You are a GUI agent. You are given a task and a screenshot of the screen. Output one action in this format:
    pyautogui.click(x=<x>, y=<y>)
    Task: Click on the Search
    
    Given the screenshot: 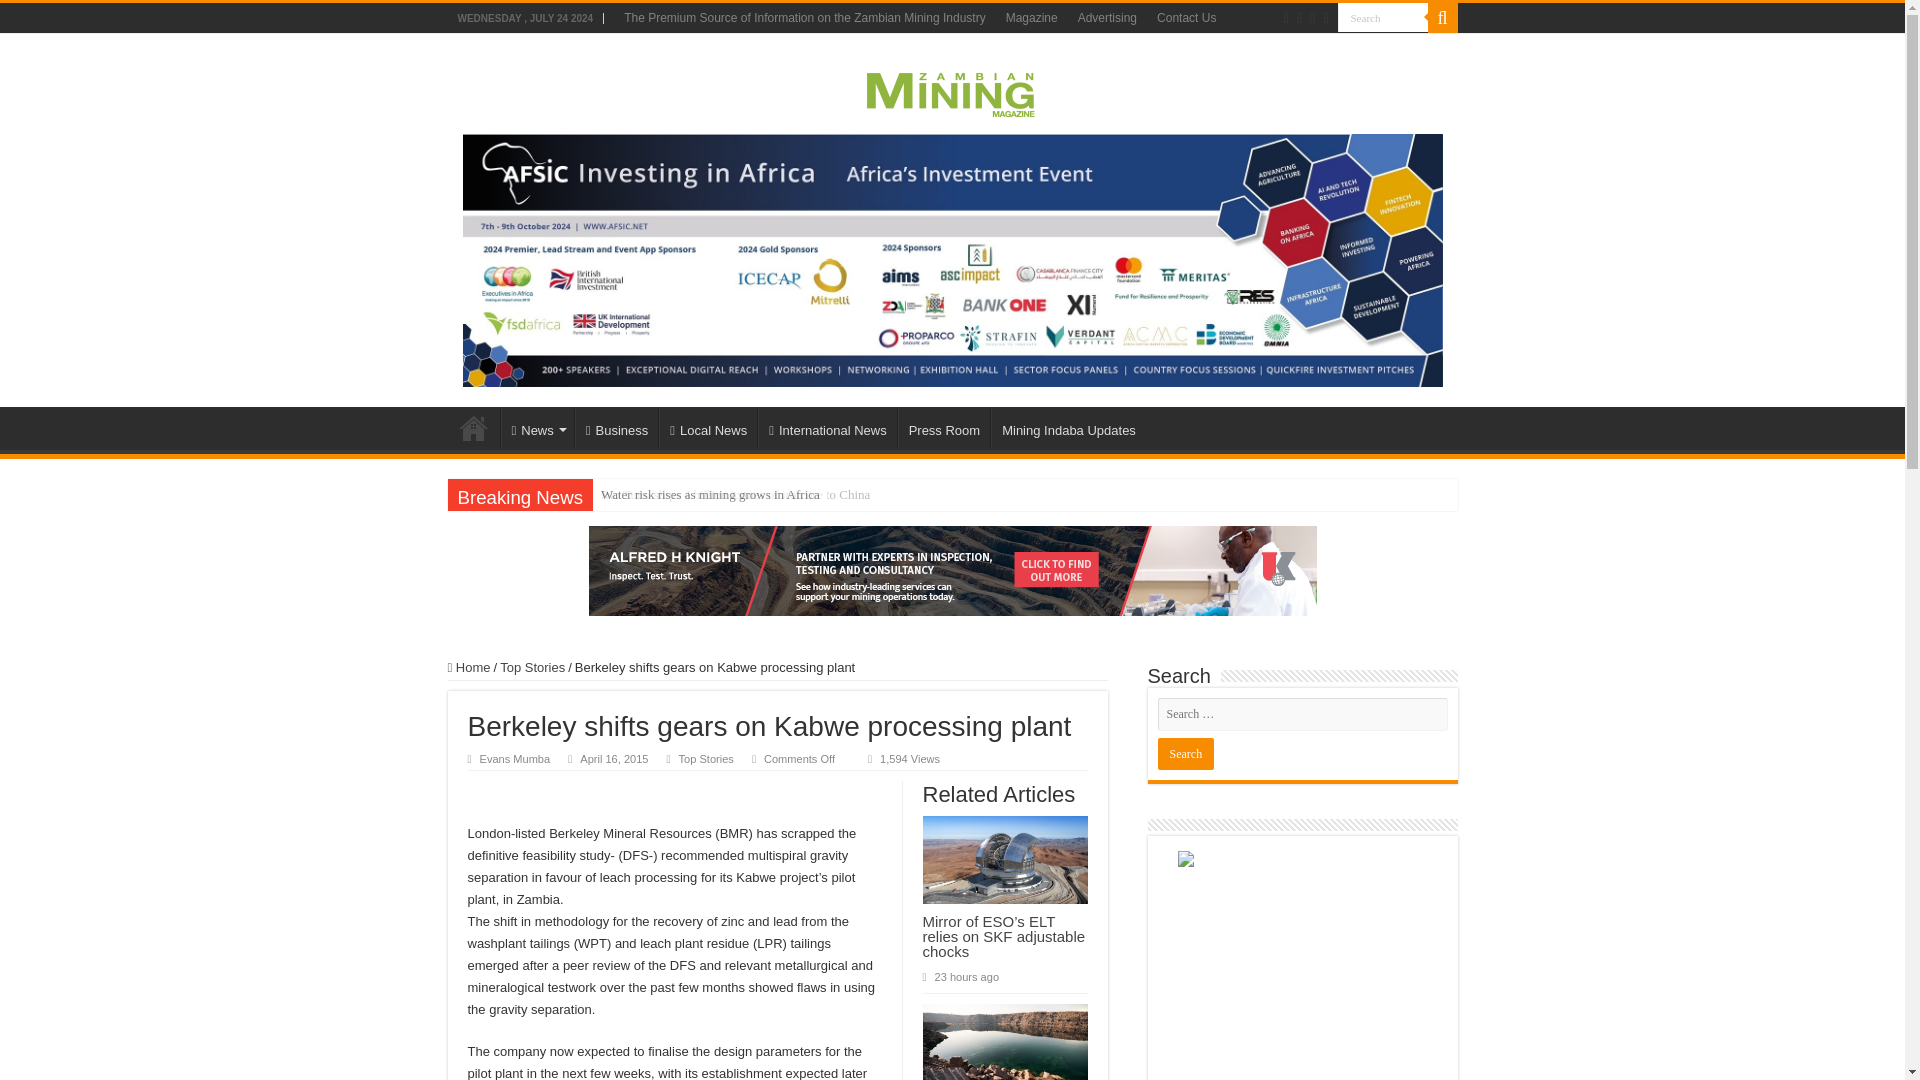 What is the action you would take?
    pyautogui.click(x=1186, y=754)
    